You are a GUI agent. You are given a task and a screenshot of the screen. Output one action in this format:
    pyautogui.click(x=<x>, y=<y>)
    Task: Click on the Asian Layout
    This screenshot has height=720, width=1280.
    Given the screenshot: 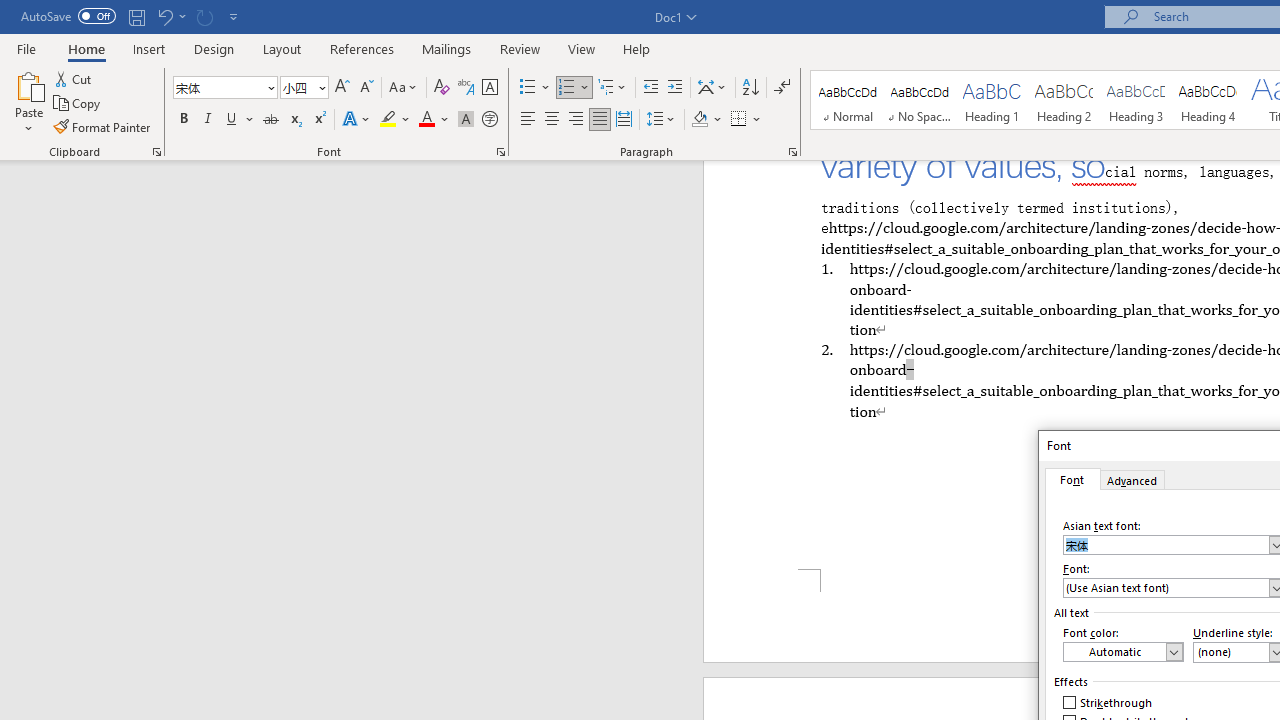 What is the action you would take?
    pyautogui.click(x=712, y=88)
    